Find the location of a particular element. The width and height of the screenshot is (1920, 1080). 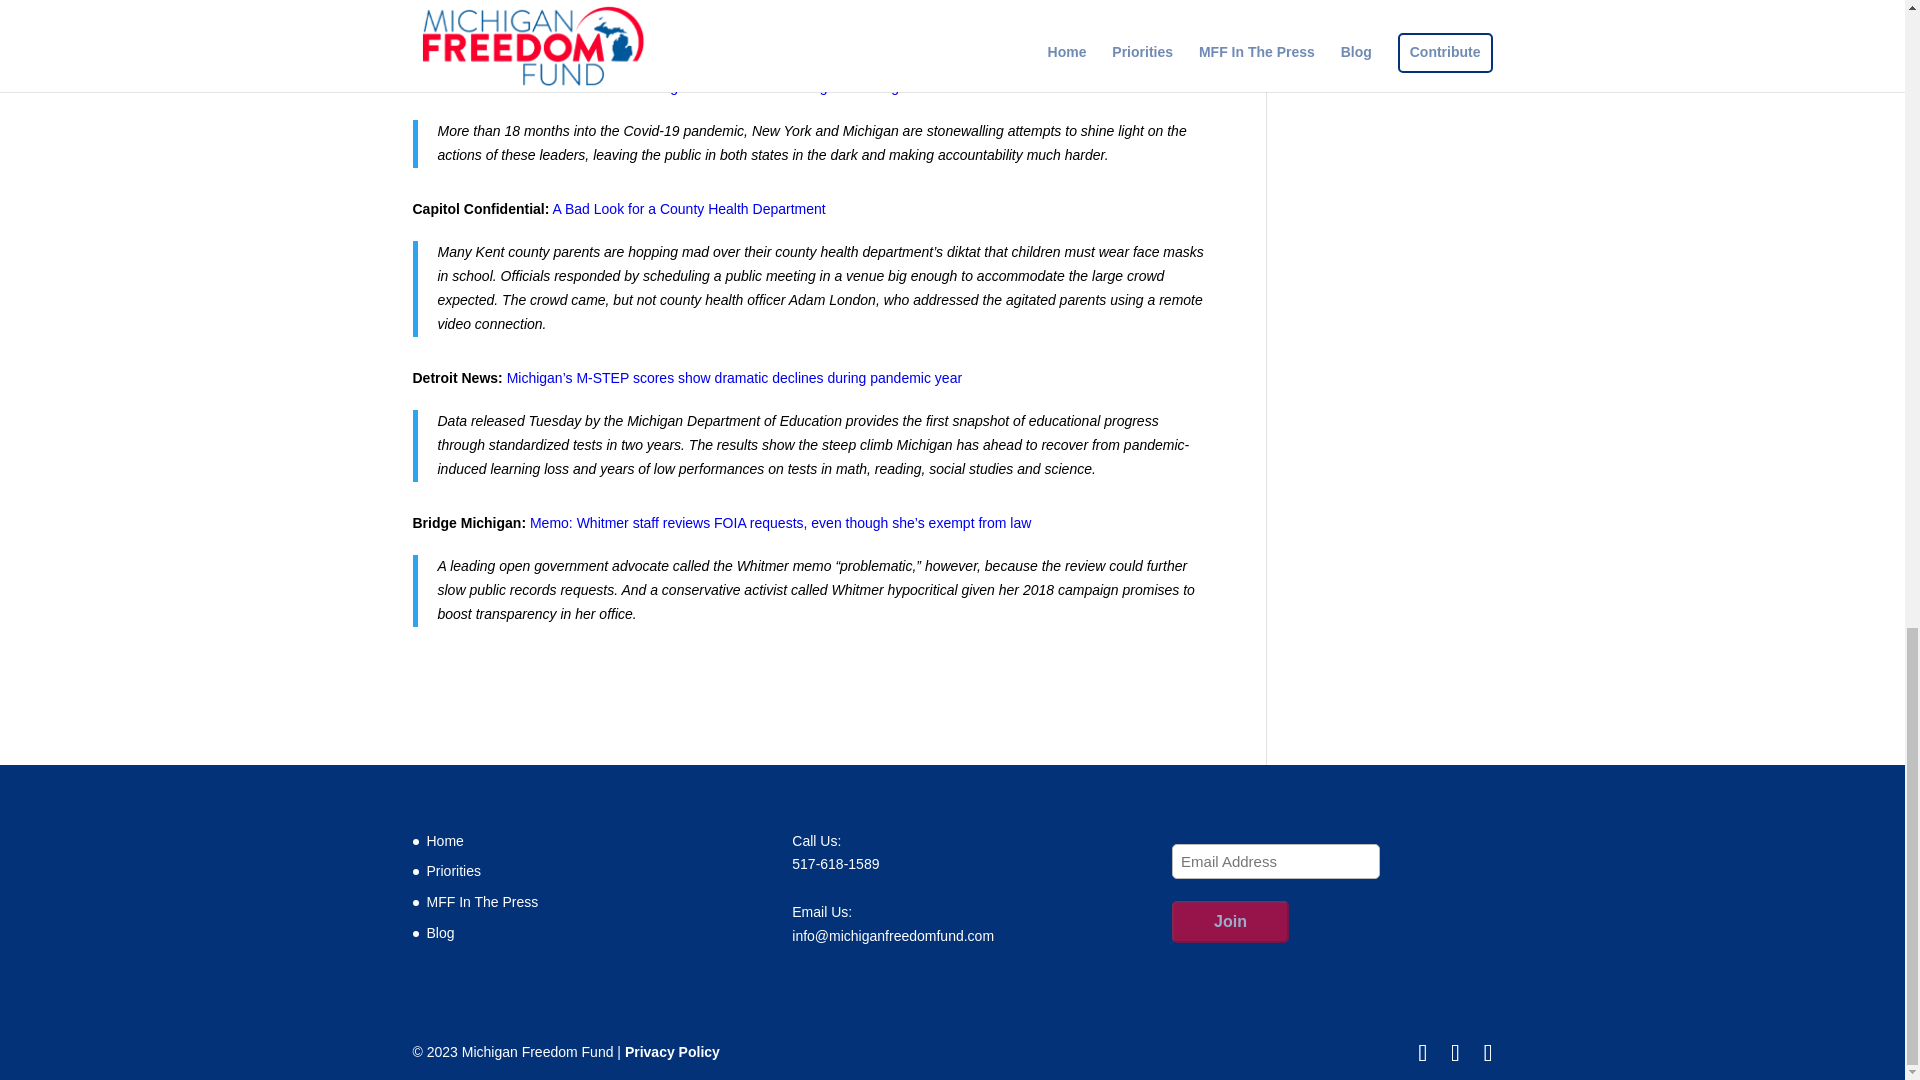

A Bad Look for a County Health Department is located at coordinates (688, 208).